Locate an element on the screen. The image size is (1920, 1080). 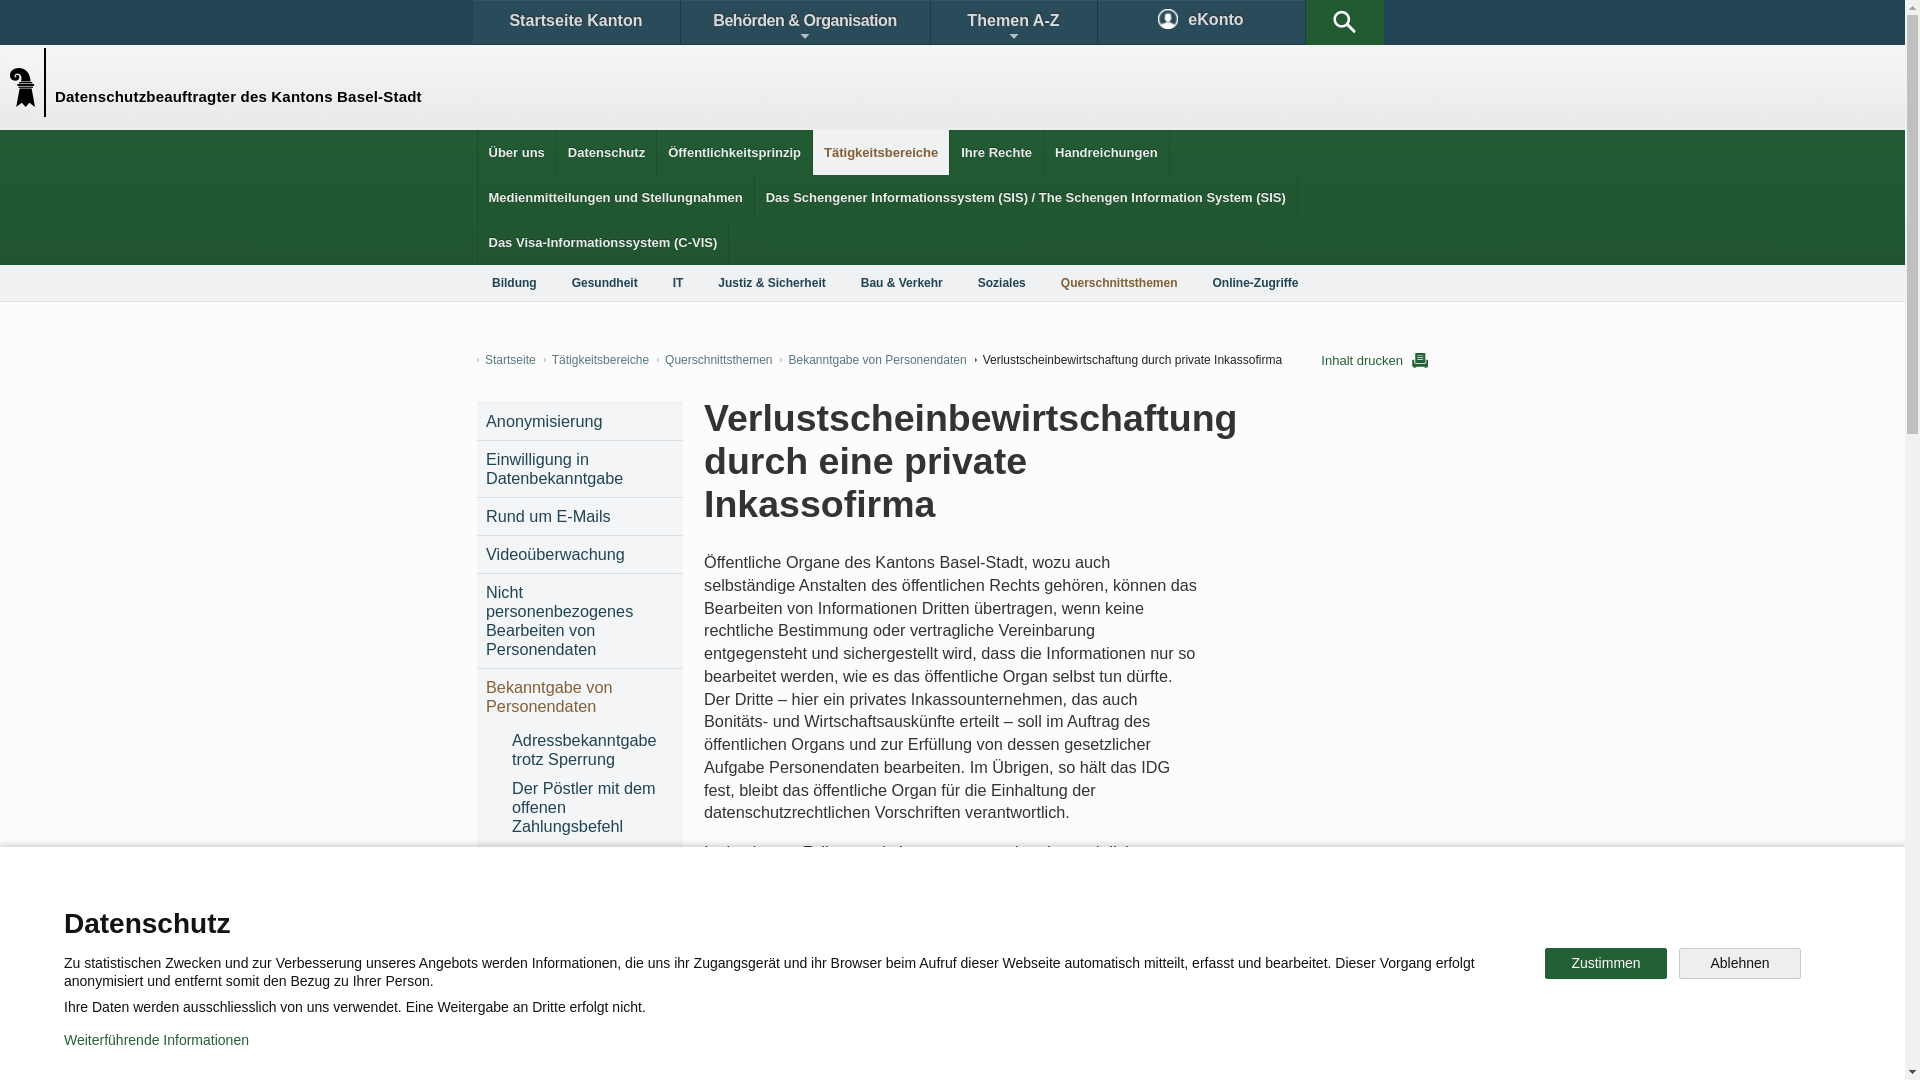
Gesetze is located at coordinates (788, 914).